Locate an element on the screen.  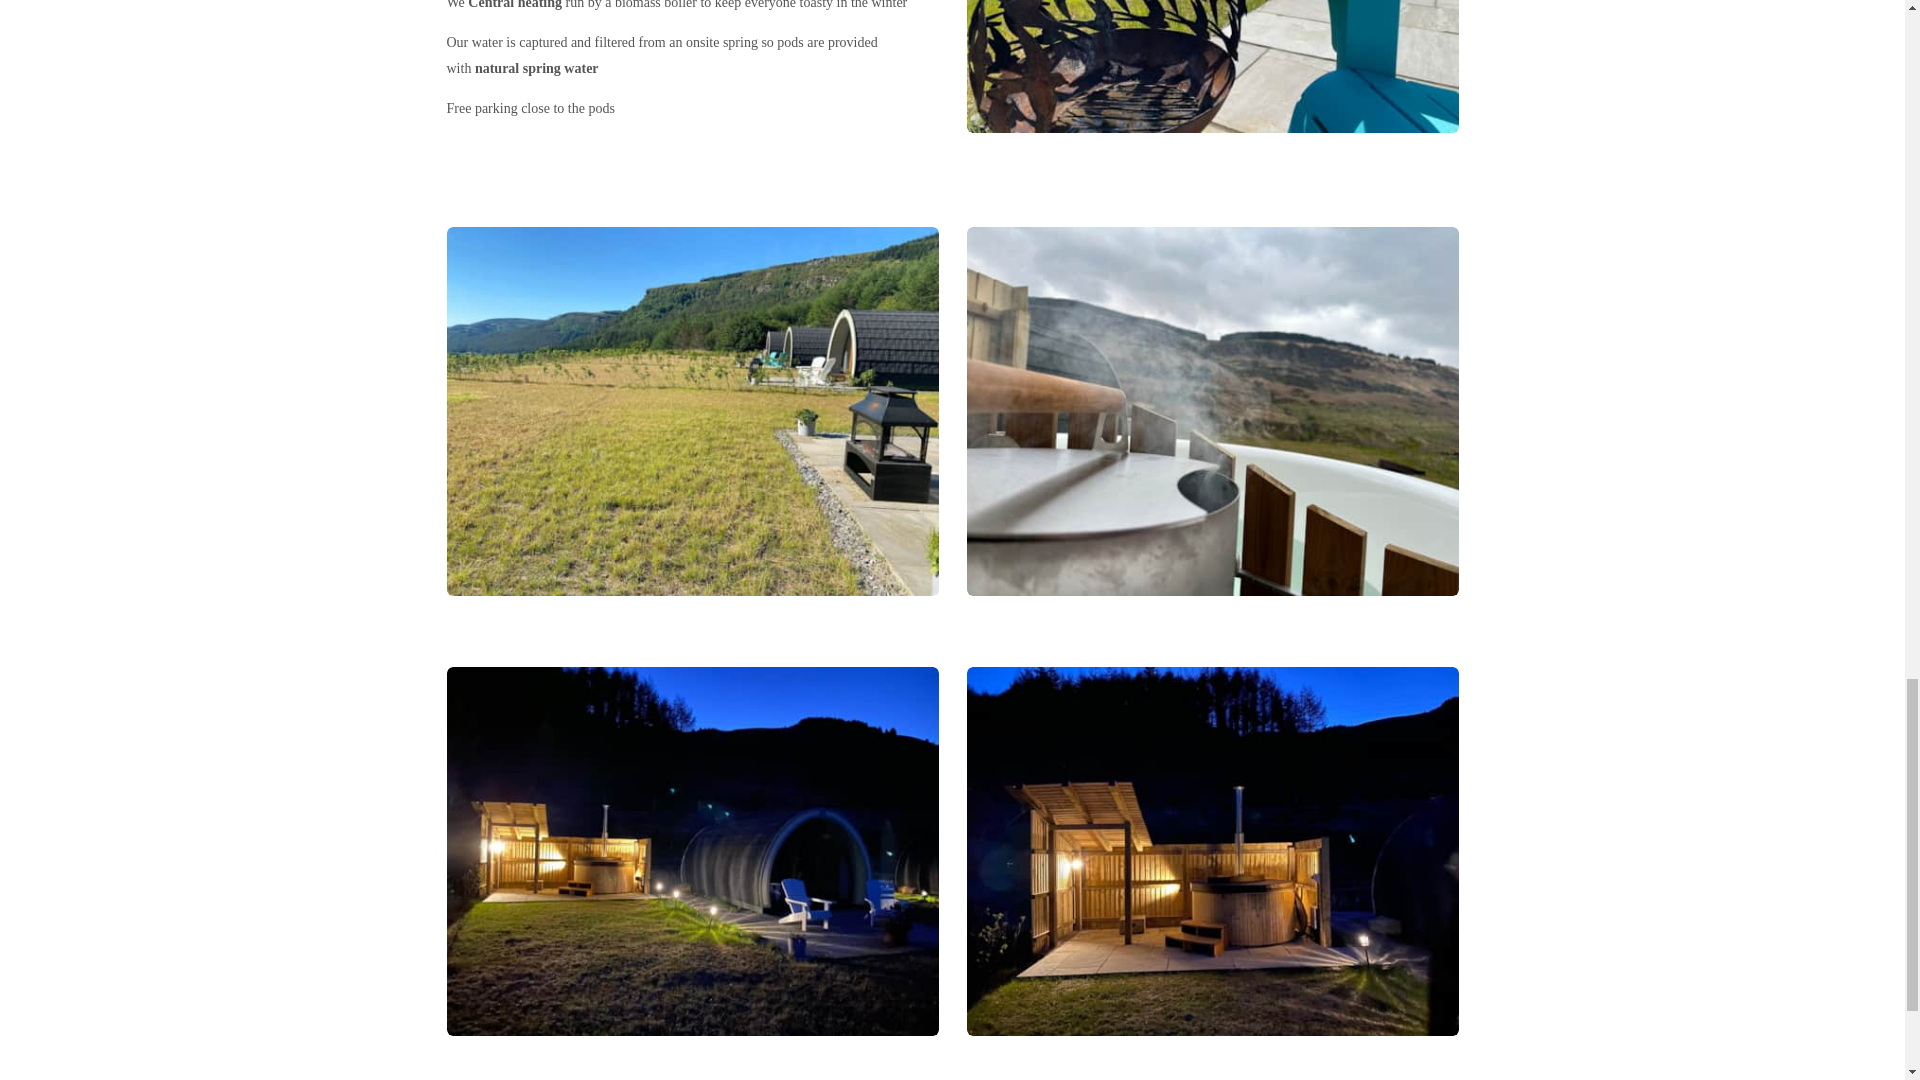
Image Title is located at coordinates (692, 411).